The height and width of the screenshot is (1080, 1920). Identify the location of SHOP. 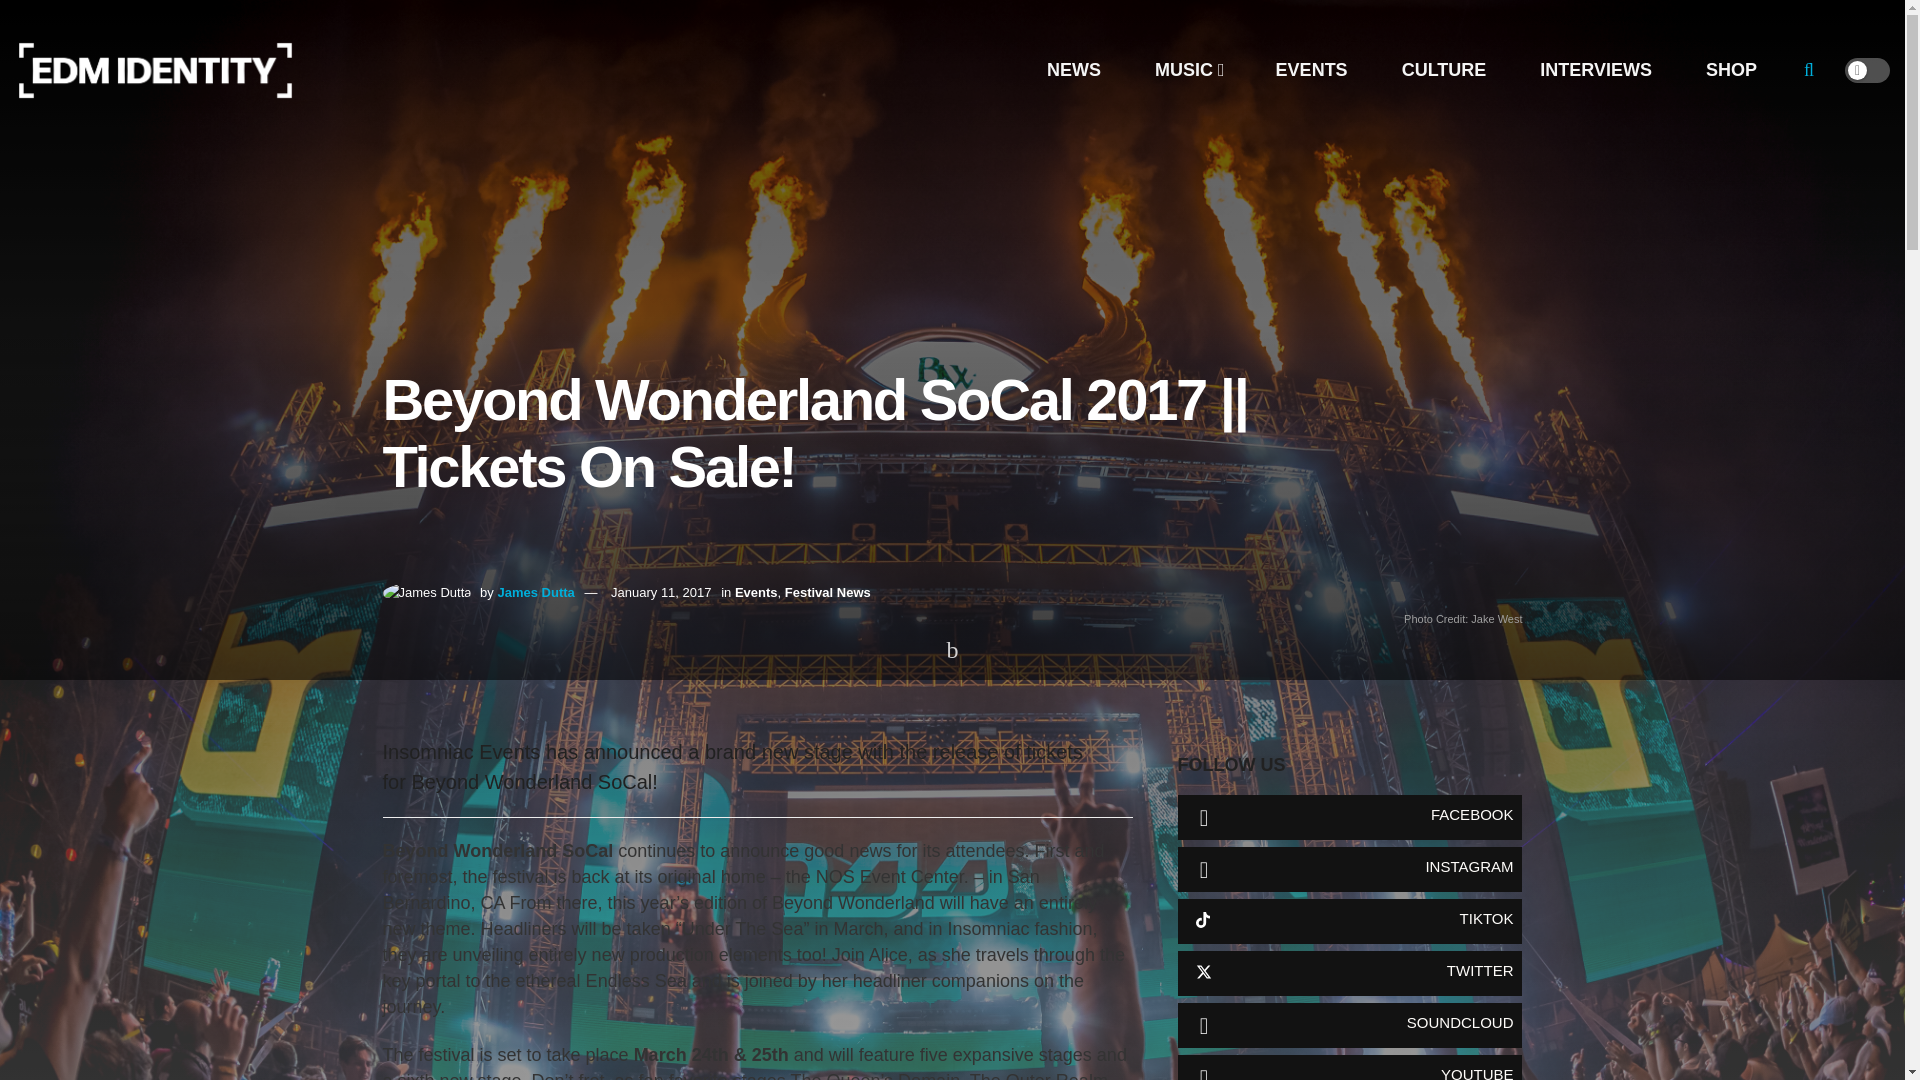
(1730, 70).